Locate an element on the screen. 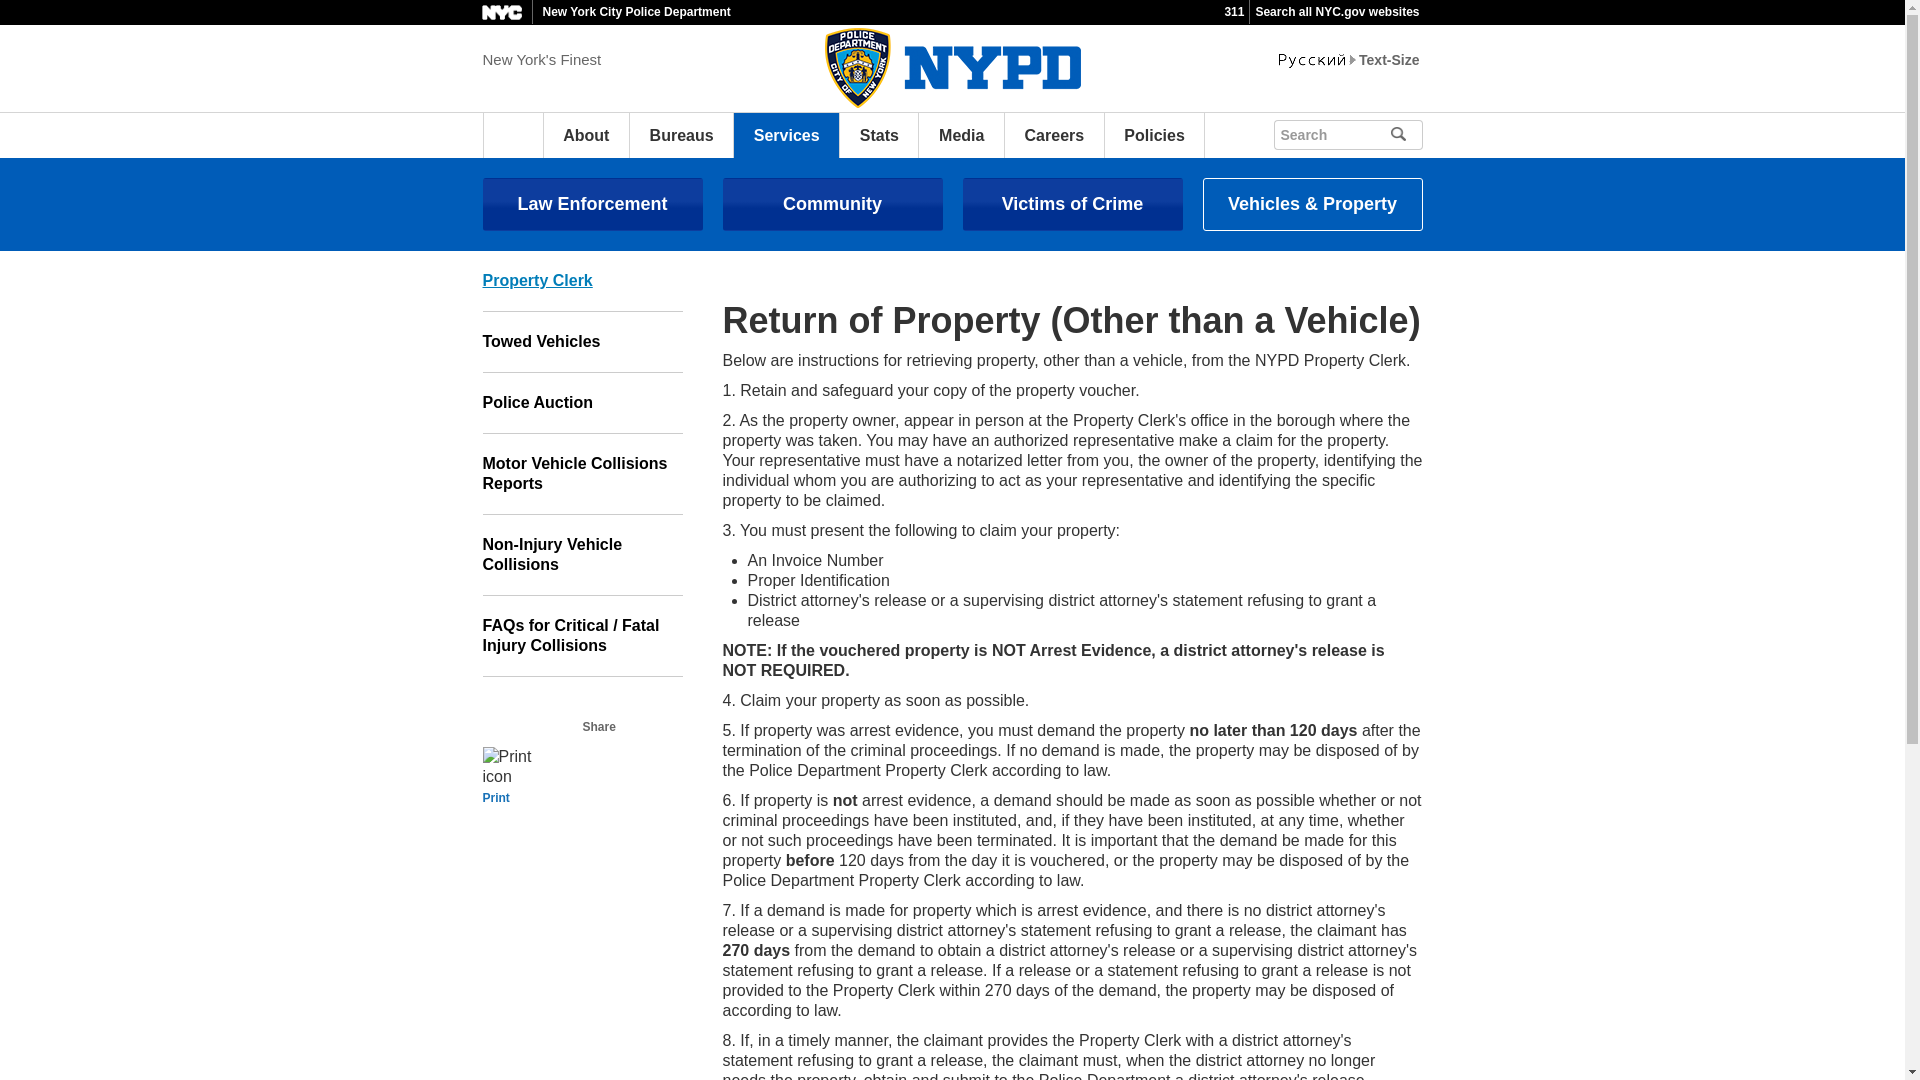  submit is located at coordinates (1426, 132).